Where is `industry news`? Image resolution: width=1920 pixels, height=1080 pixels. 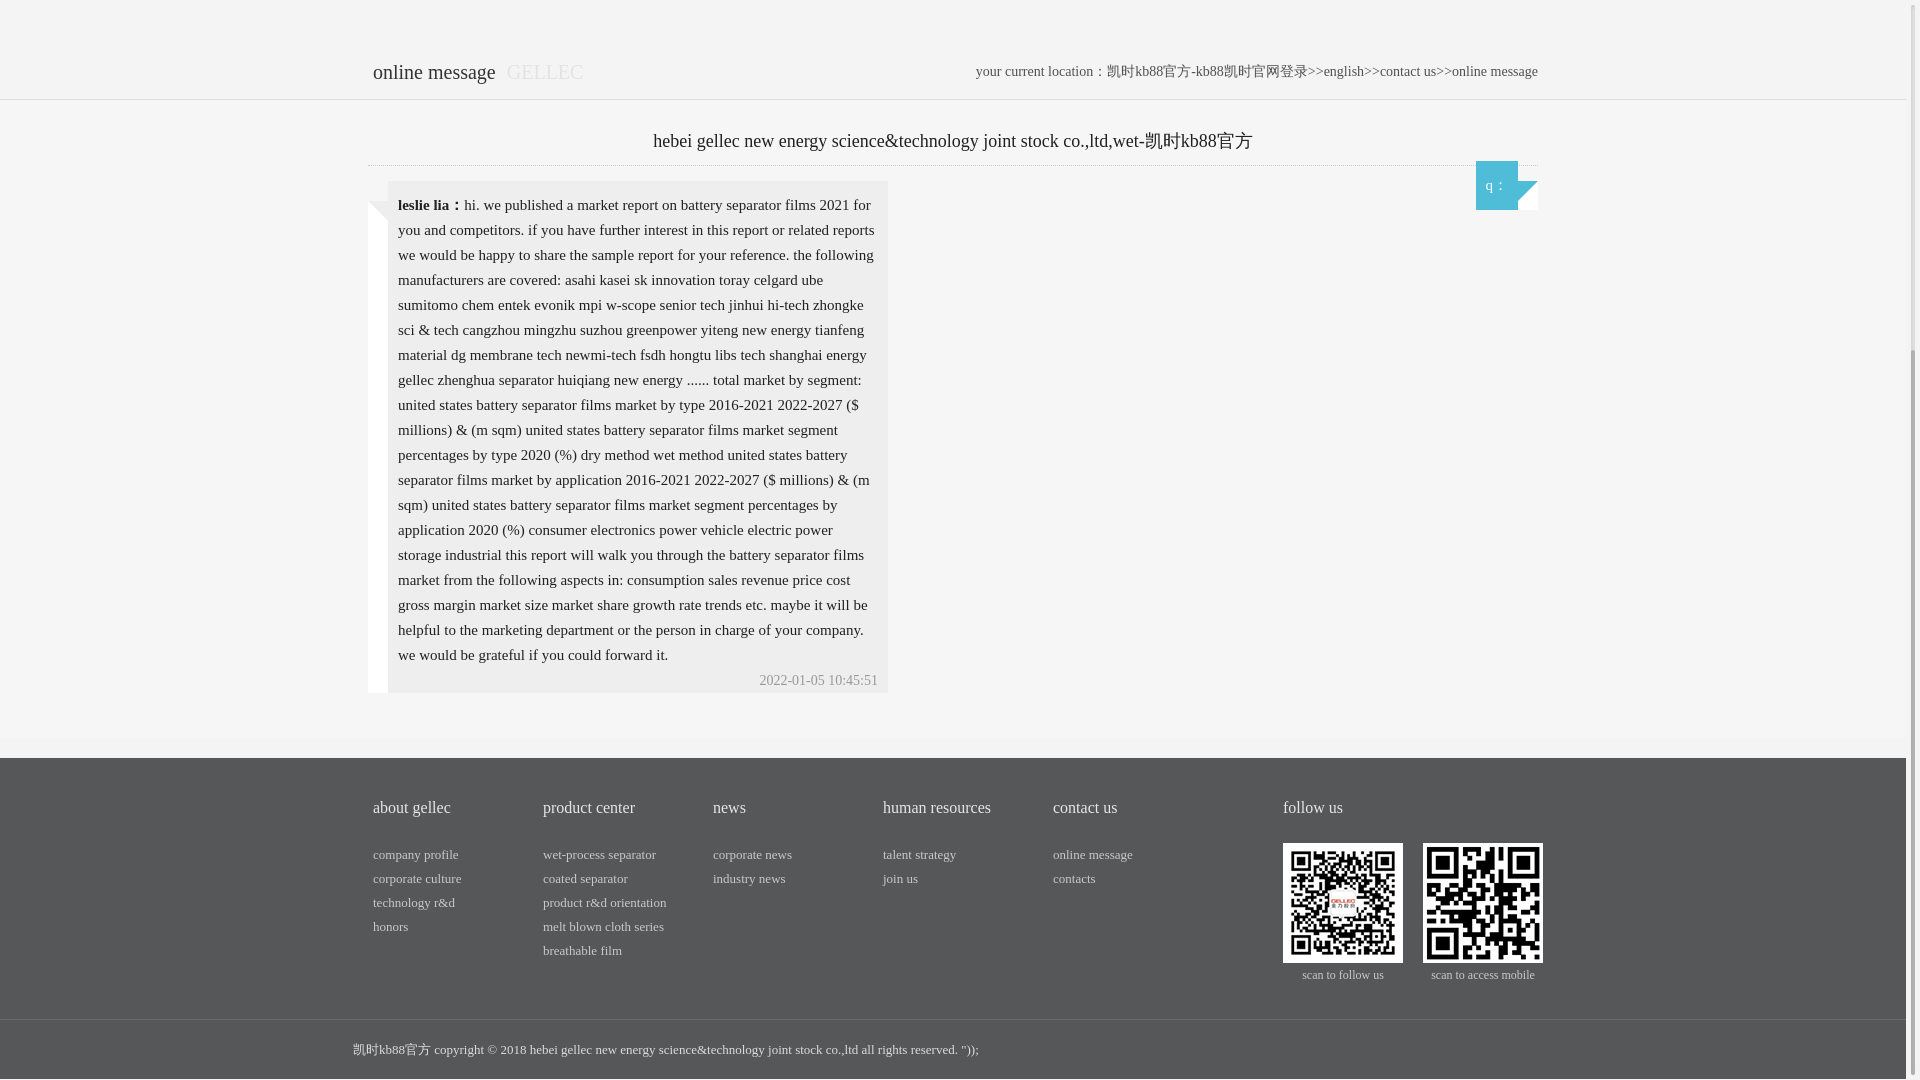 industry news is located at coordinates (748, 878).